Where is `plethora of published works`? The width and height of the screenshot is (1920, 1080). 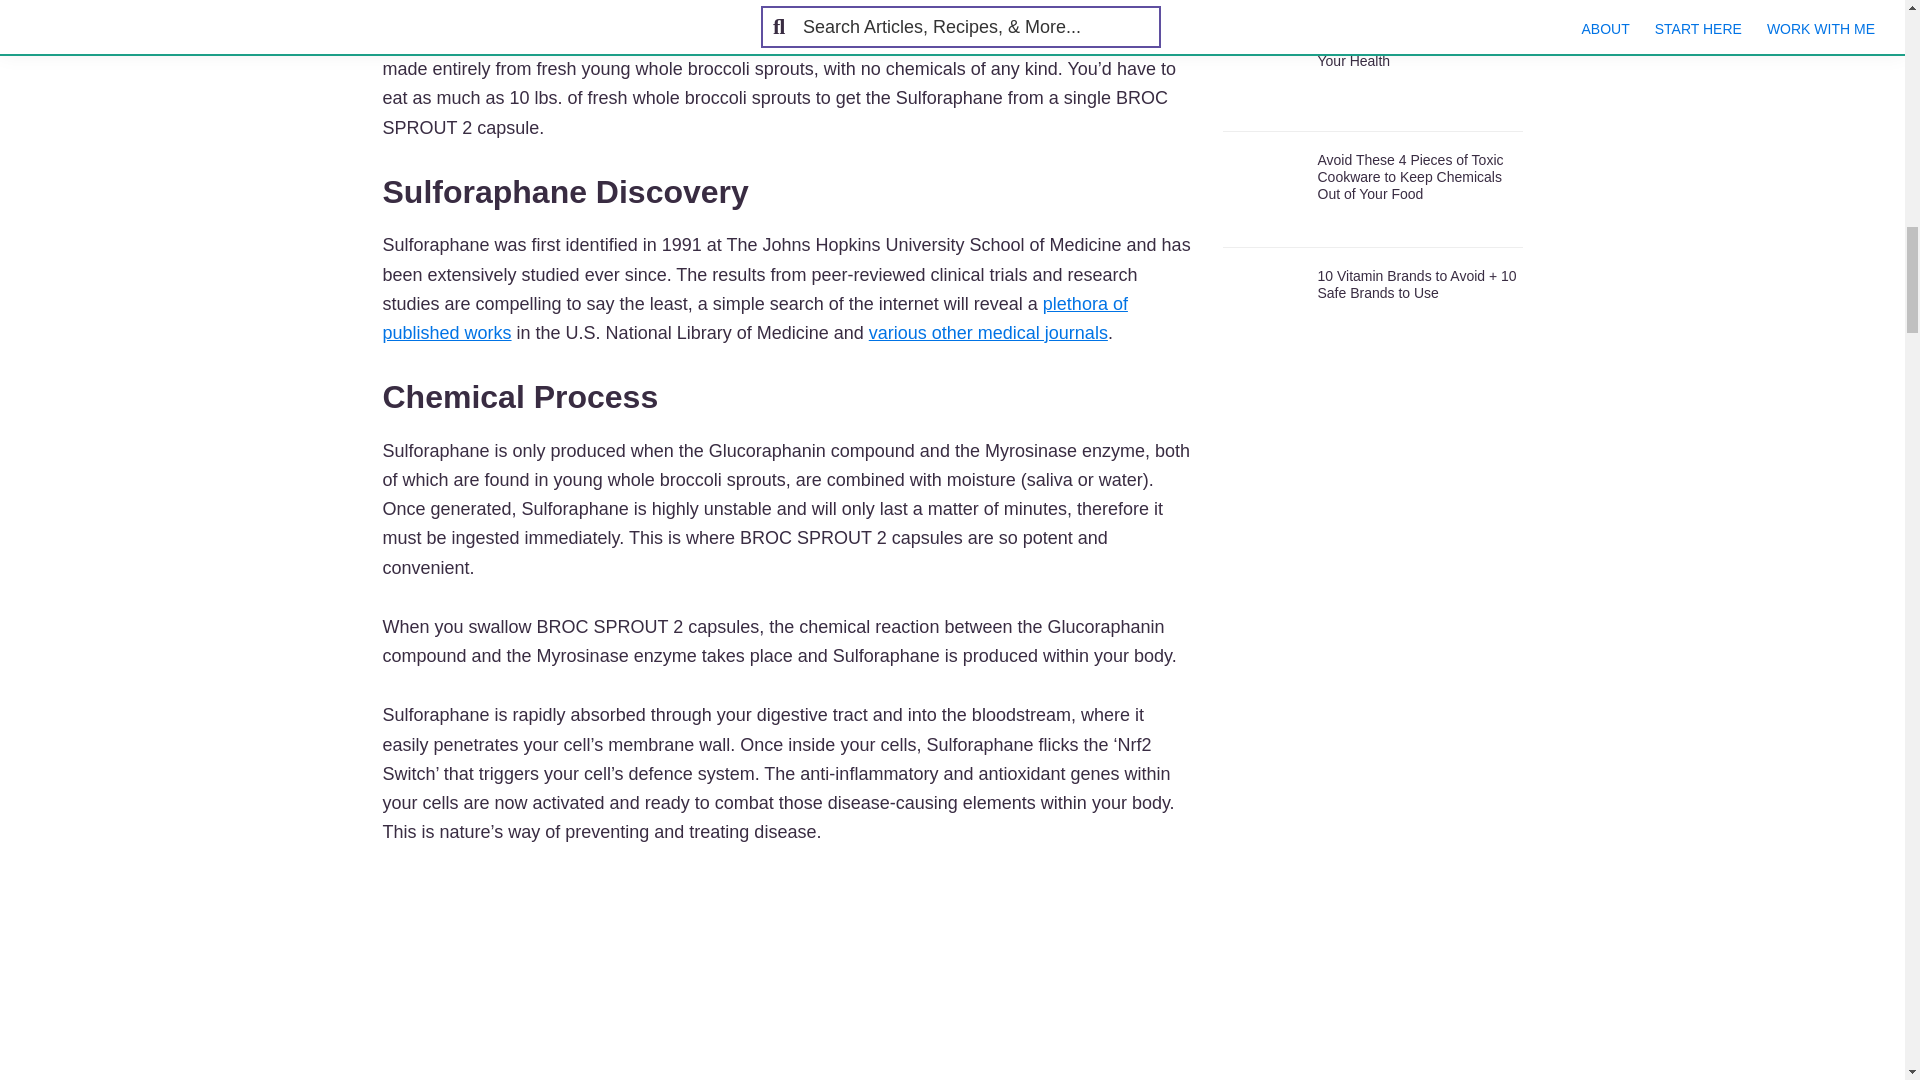
plethora of published works is located at coordinates (754, 318).